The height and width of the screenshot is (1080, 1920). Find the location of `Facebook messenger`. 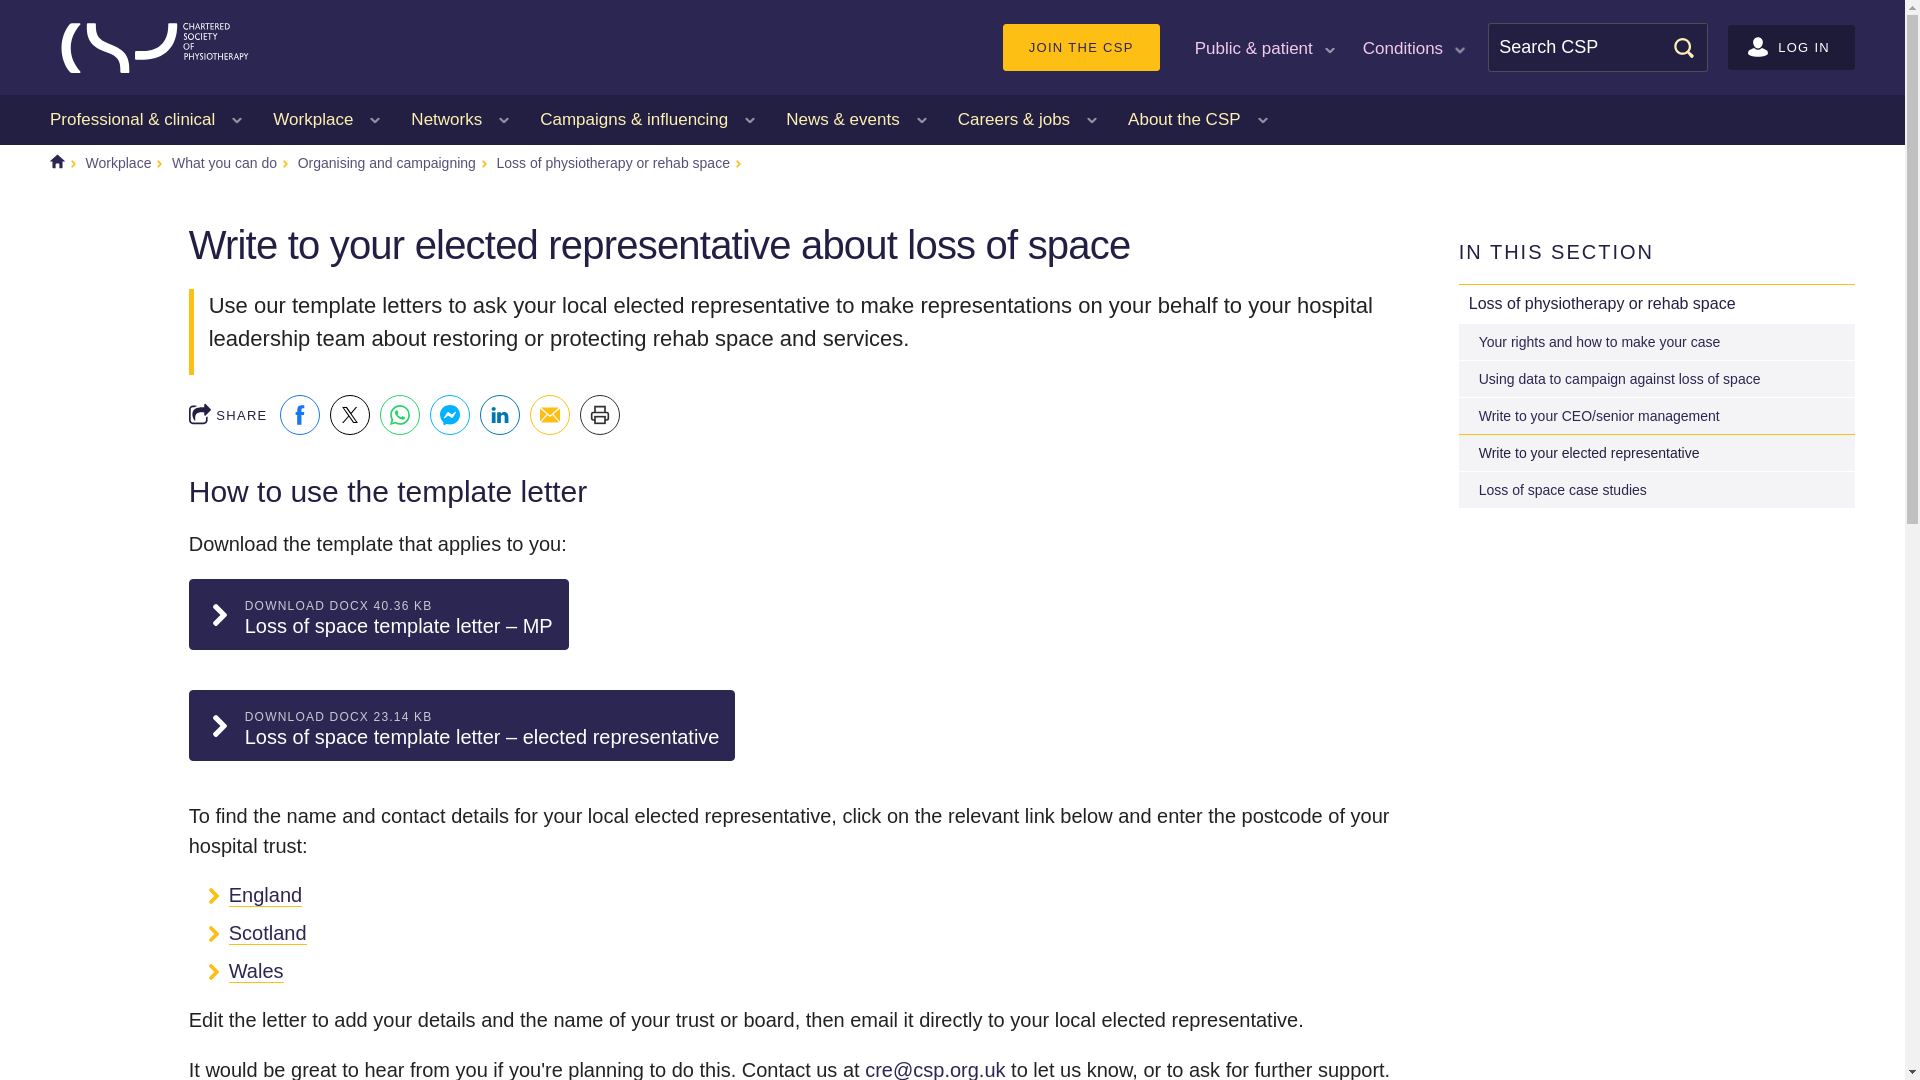

Facebook messenger is located at coordinates (450, 415).